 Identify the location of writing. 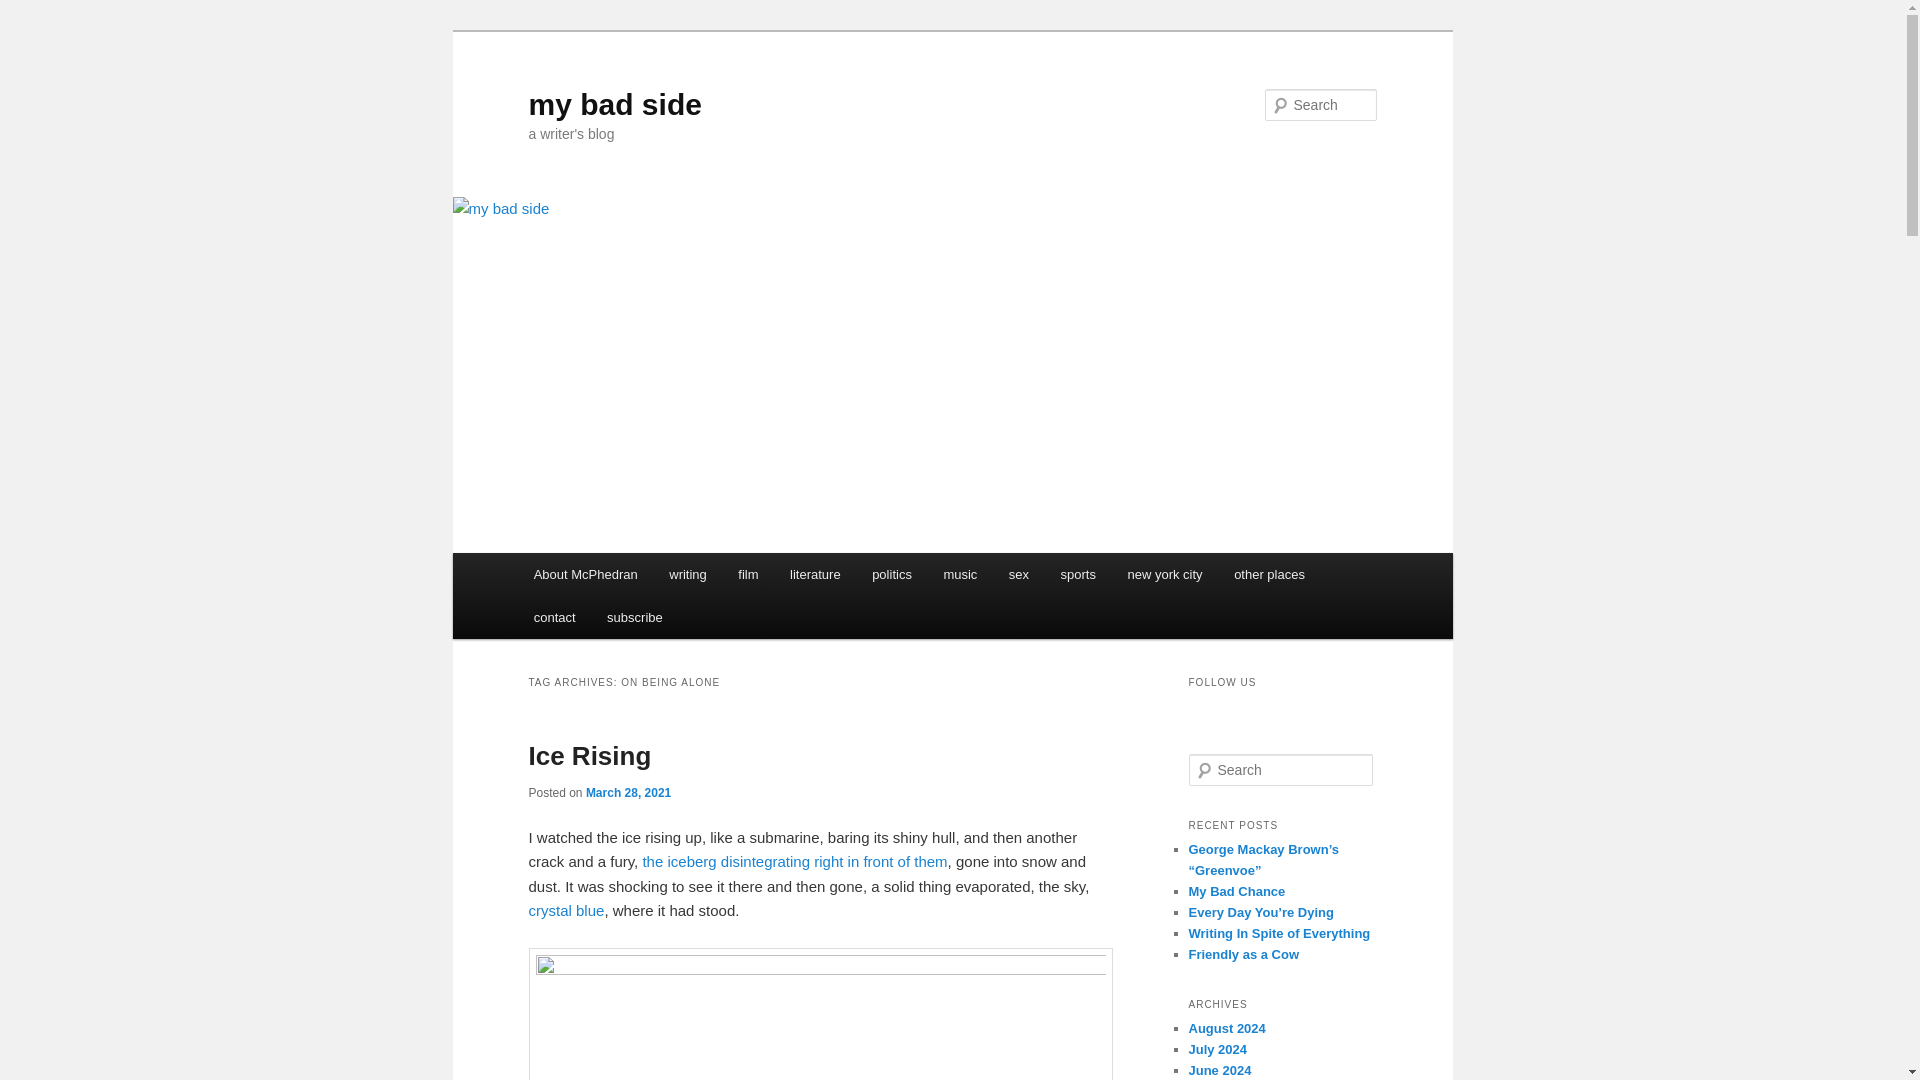
(688, 574).